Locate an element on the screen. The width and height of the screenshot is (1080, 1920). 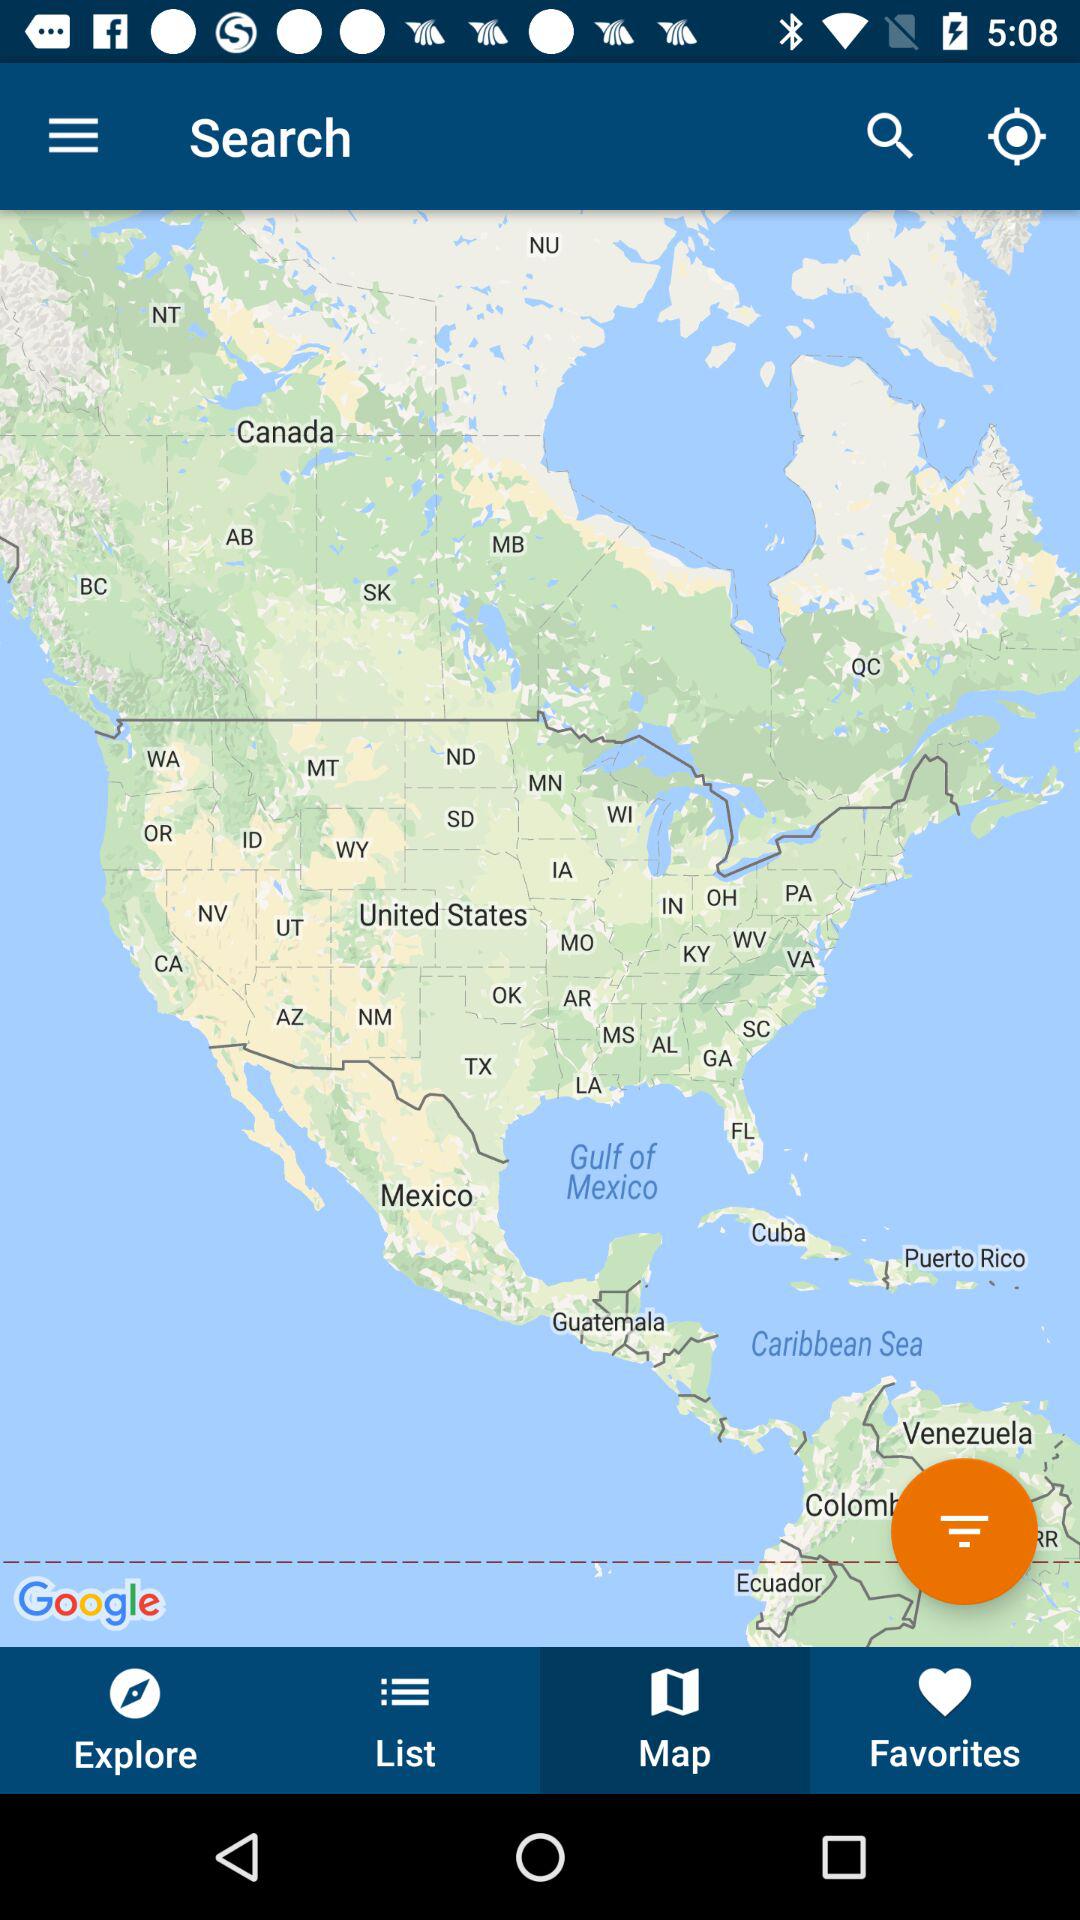
select explore is located at coordinates (135, 1720).